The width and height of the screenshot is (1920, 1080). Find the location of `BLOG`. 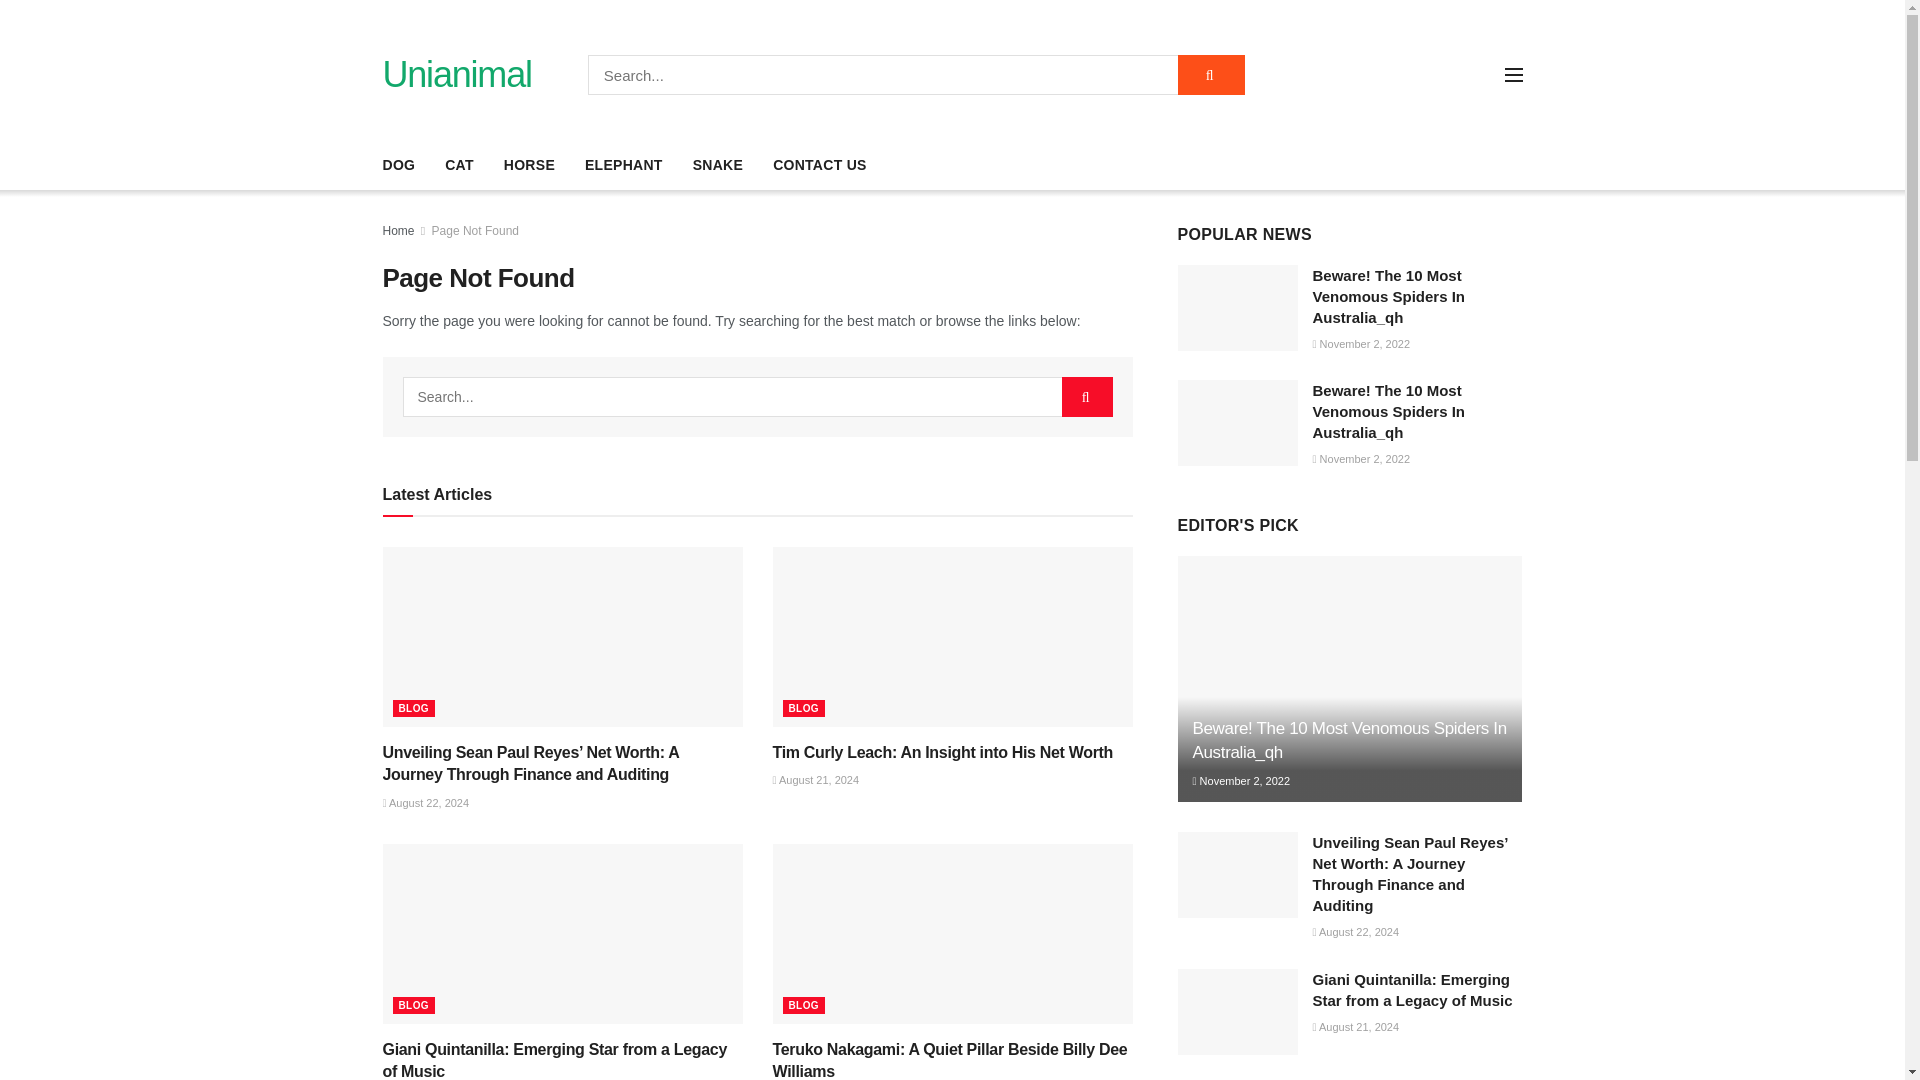

BLOG is located at coordinates (413, 1005).